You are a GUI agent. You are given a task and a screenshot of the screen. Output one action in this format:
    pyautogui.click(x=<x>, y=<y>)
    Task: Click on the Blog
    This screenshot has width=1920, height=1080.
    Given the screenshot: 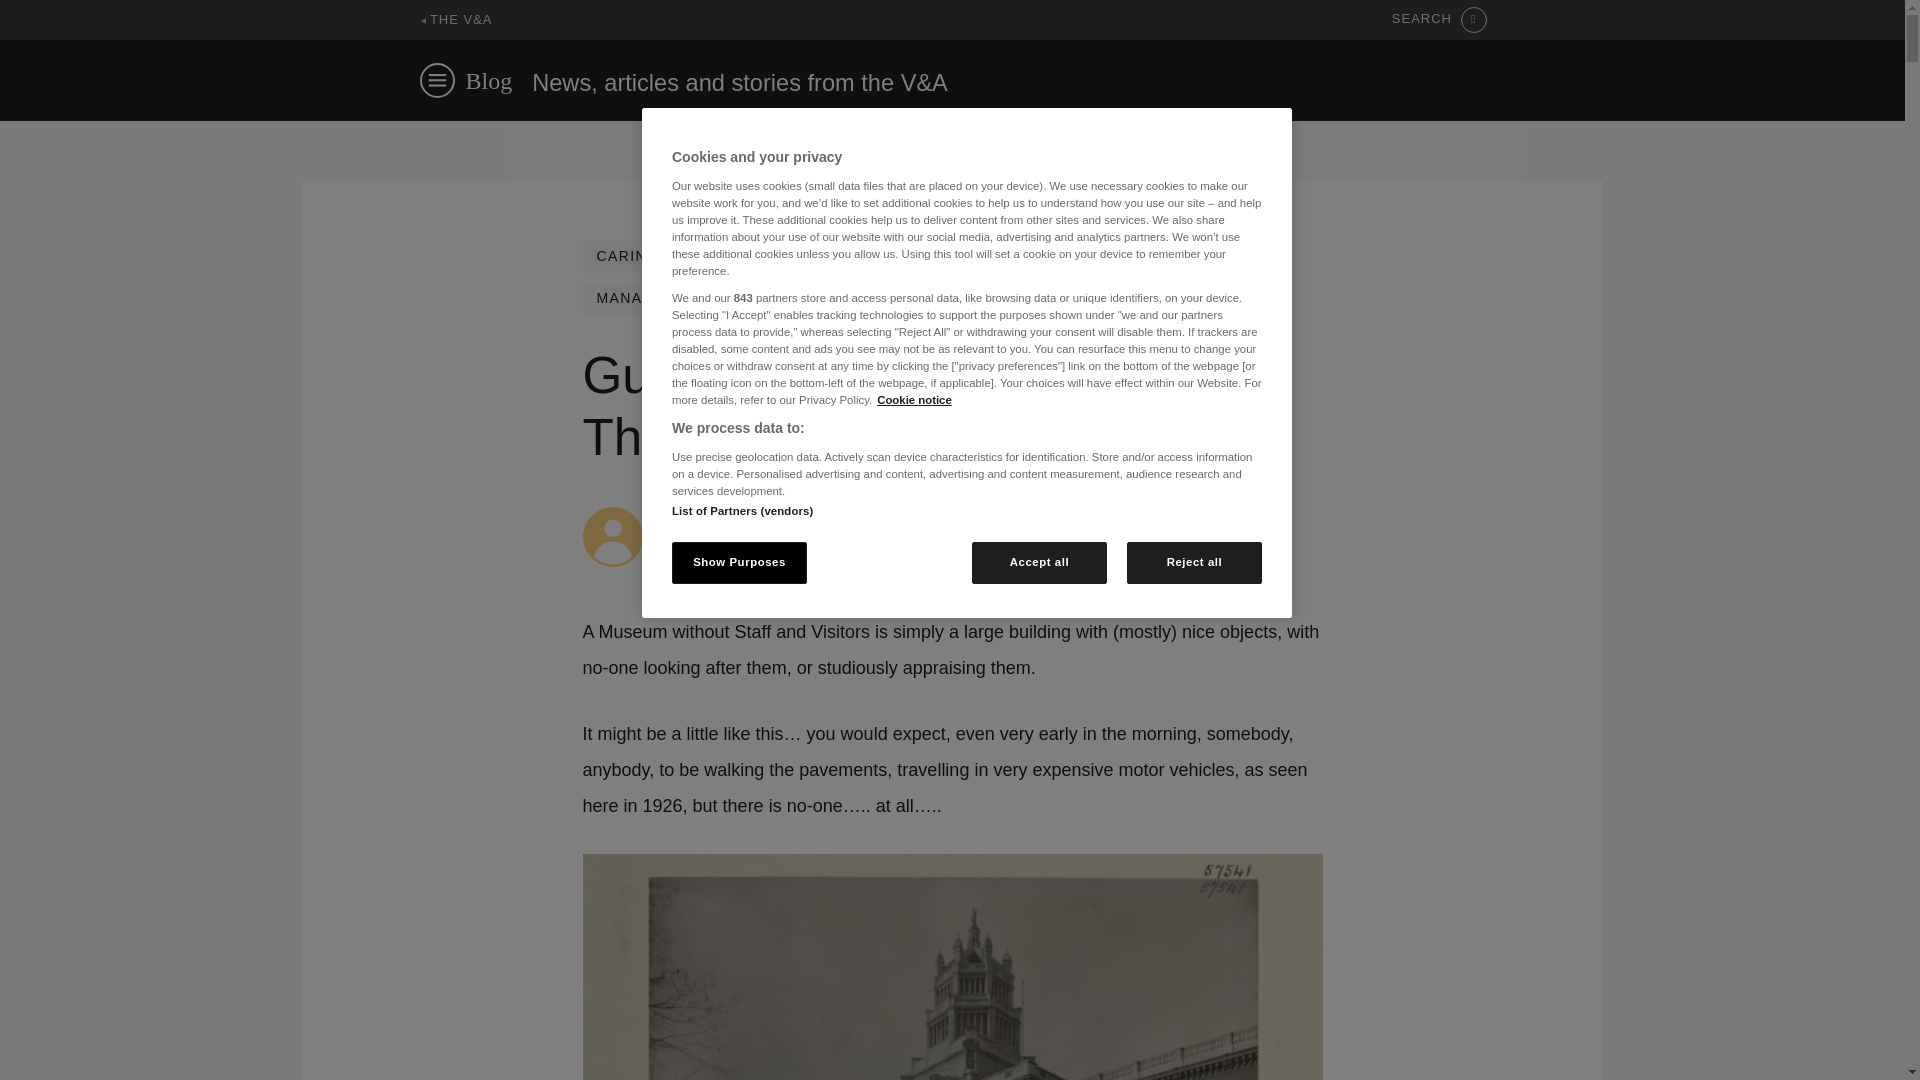 What is the action you would take?
    pyautogui.click(x=489, y=80)
    